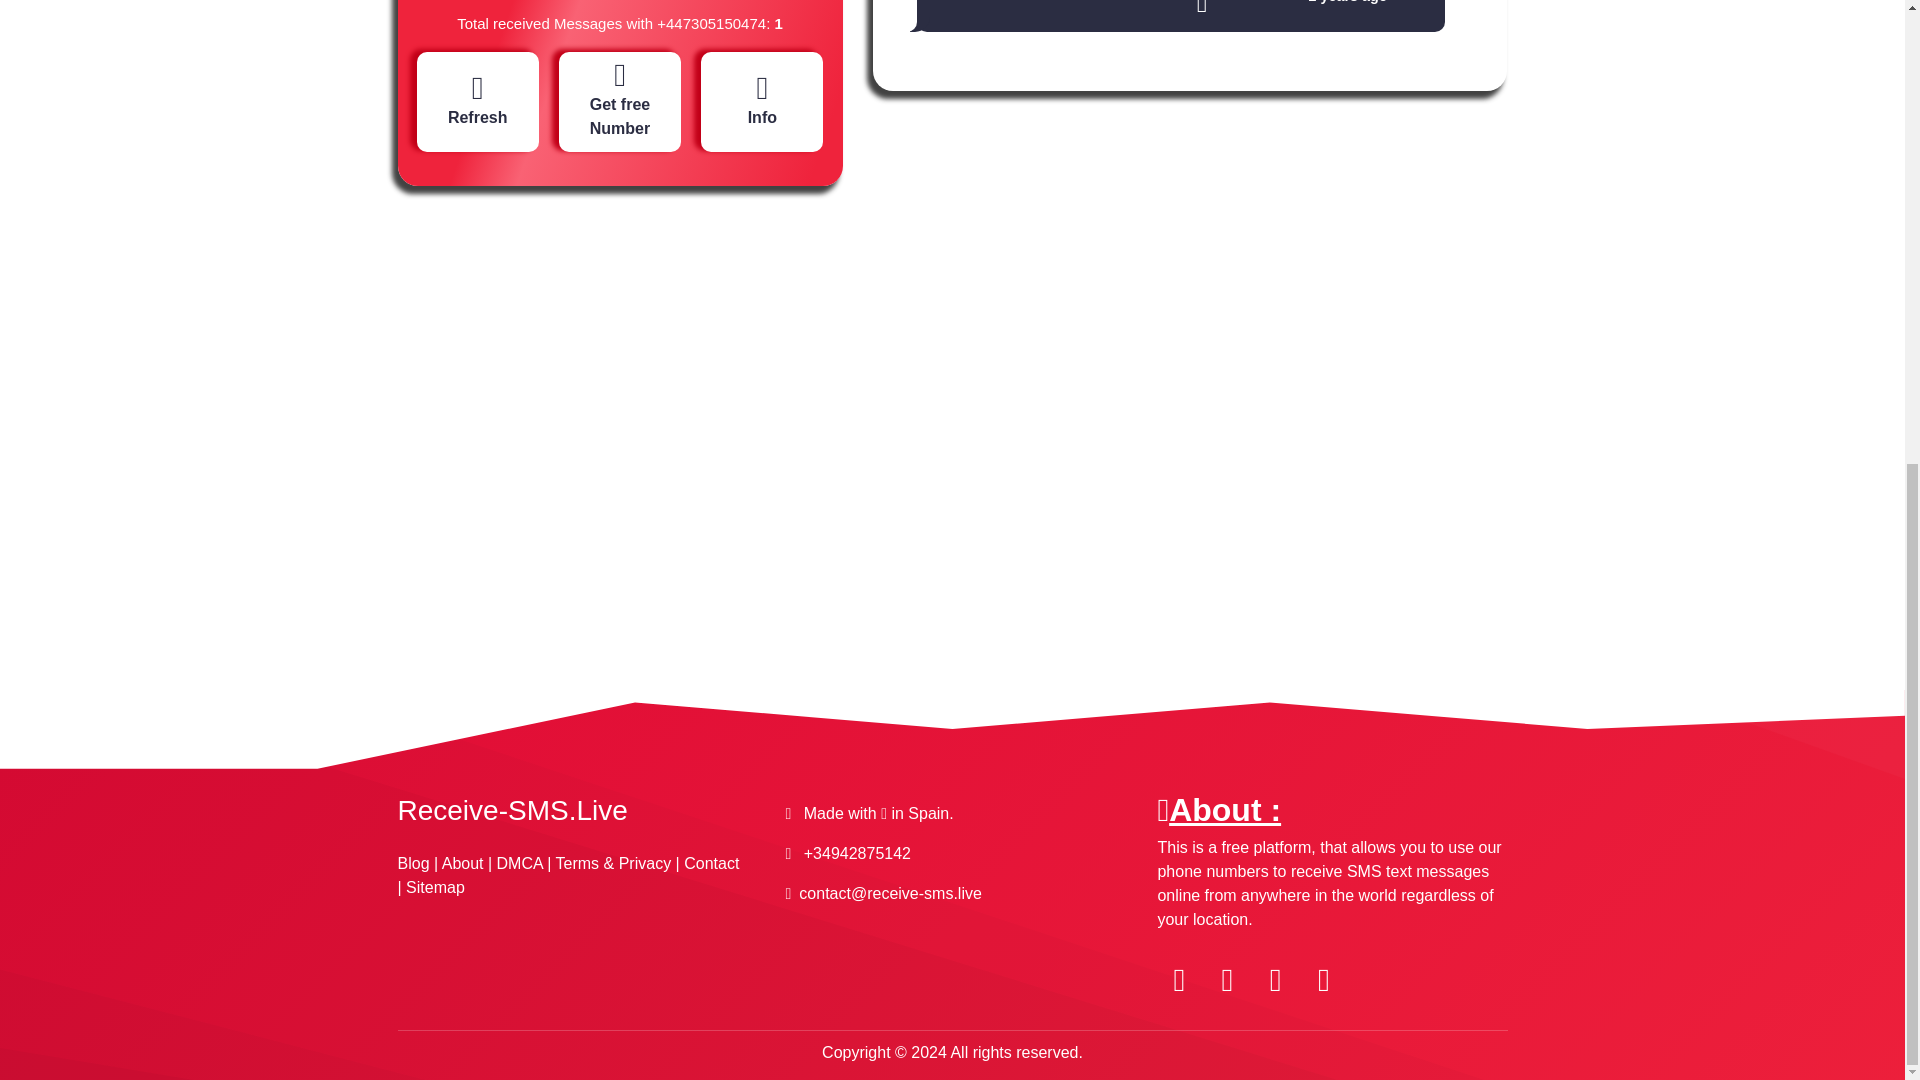  I want to click on Sitemap, so click(434, 888).